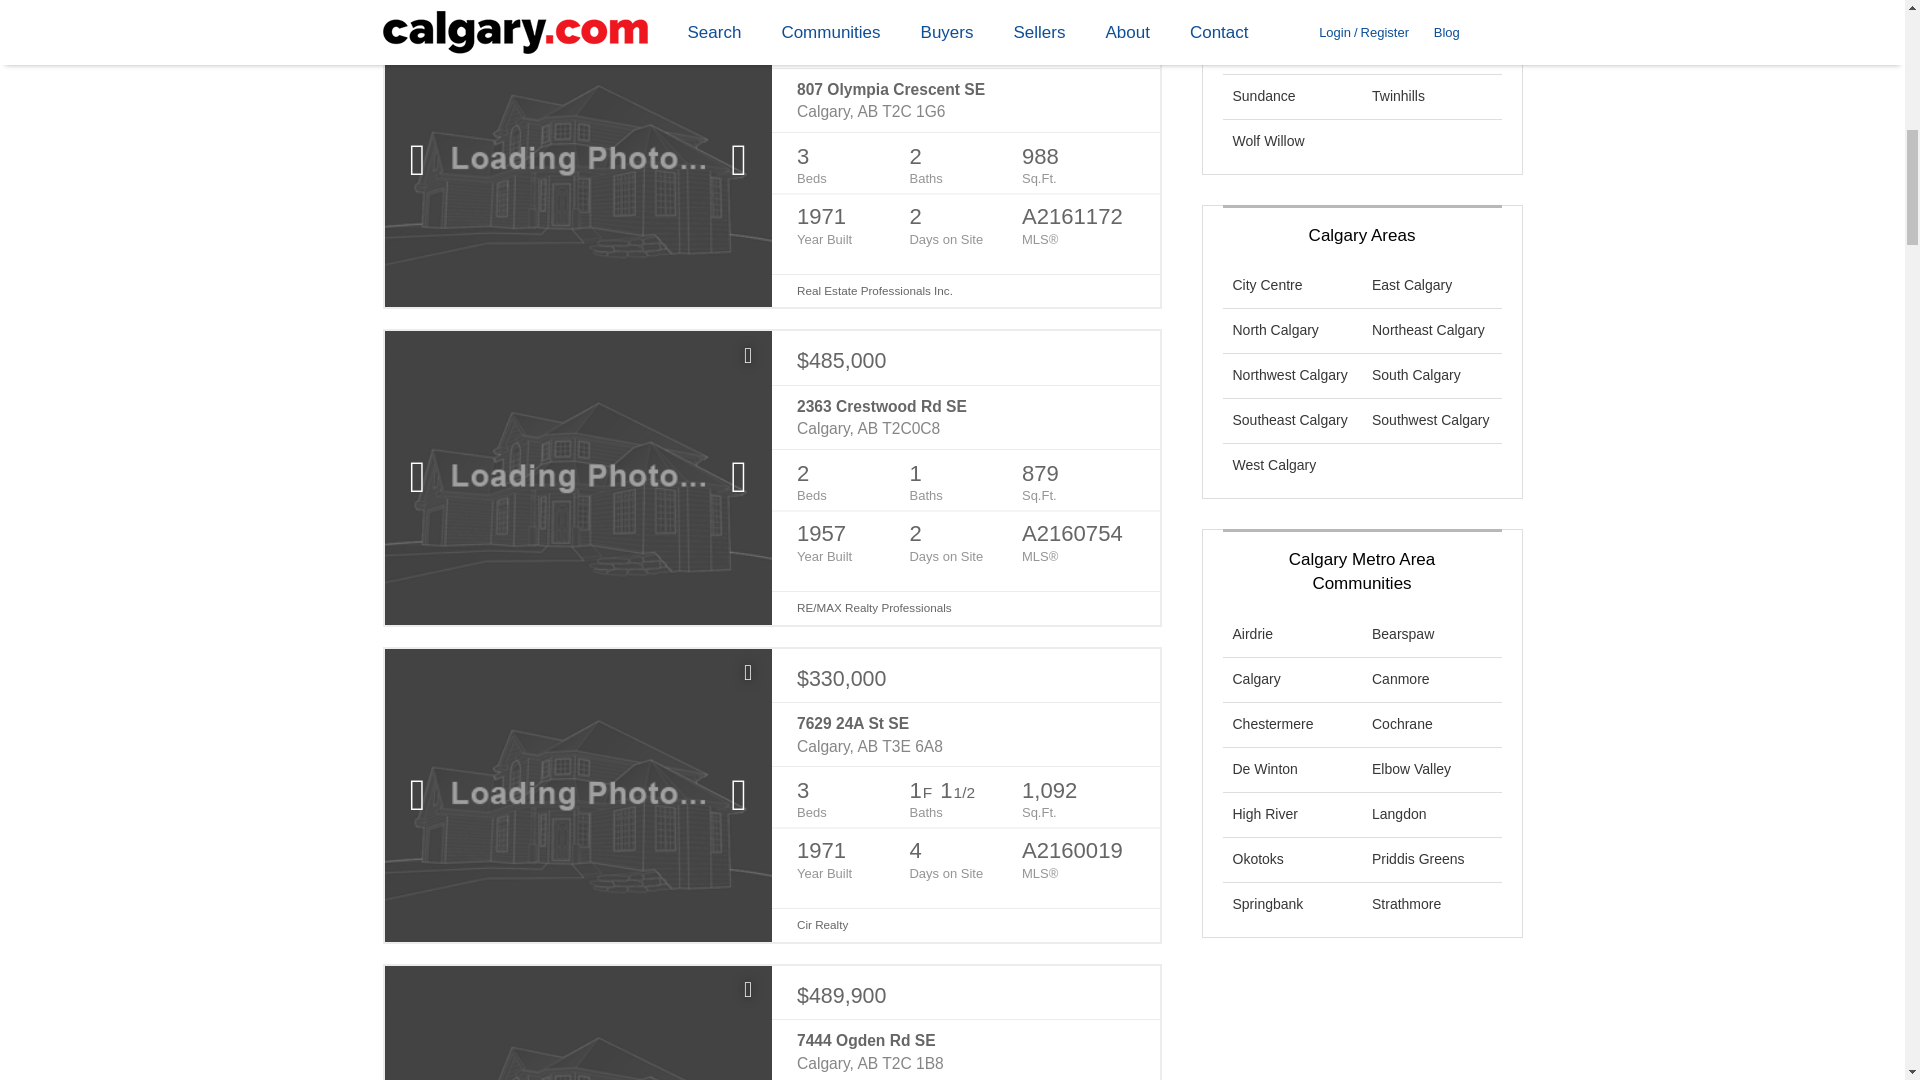  I want to click on 807 Olympia Crescent SE Calgary,  AB T2C 1G6, so click(965, 101).